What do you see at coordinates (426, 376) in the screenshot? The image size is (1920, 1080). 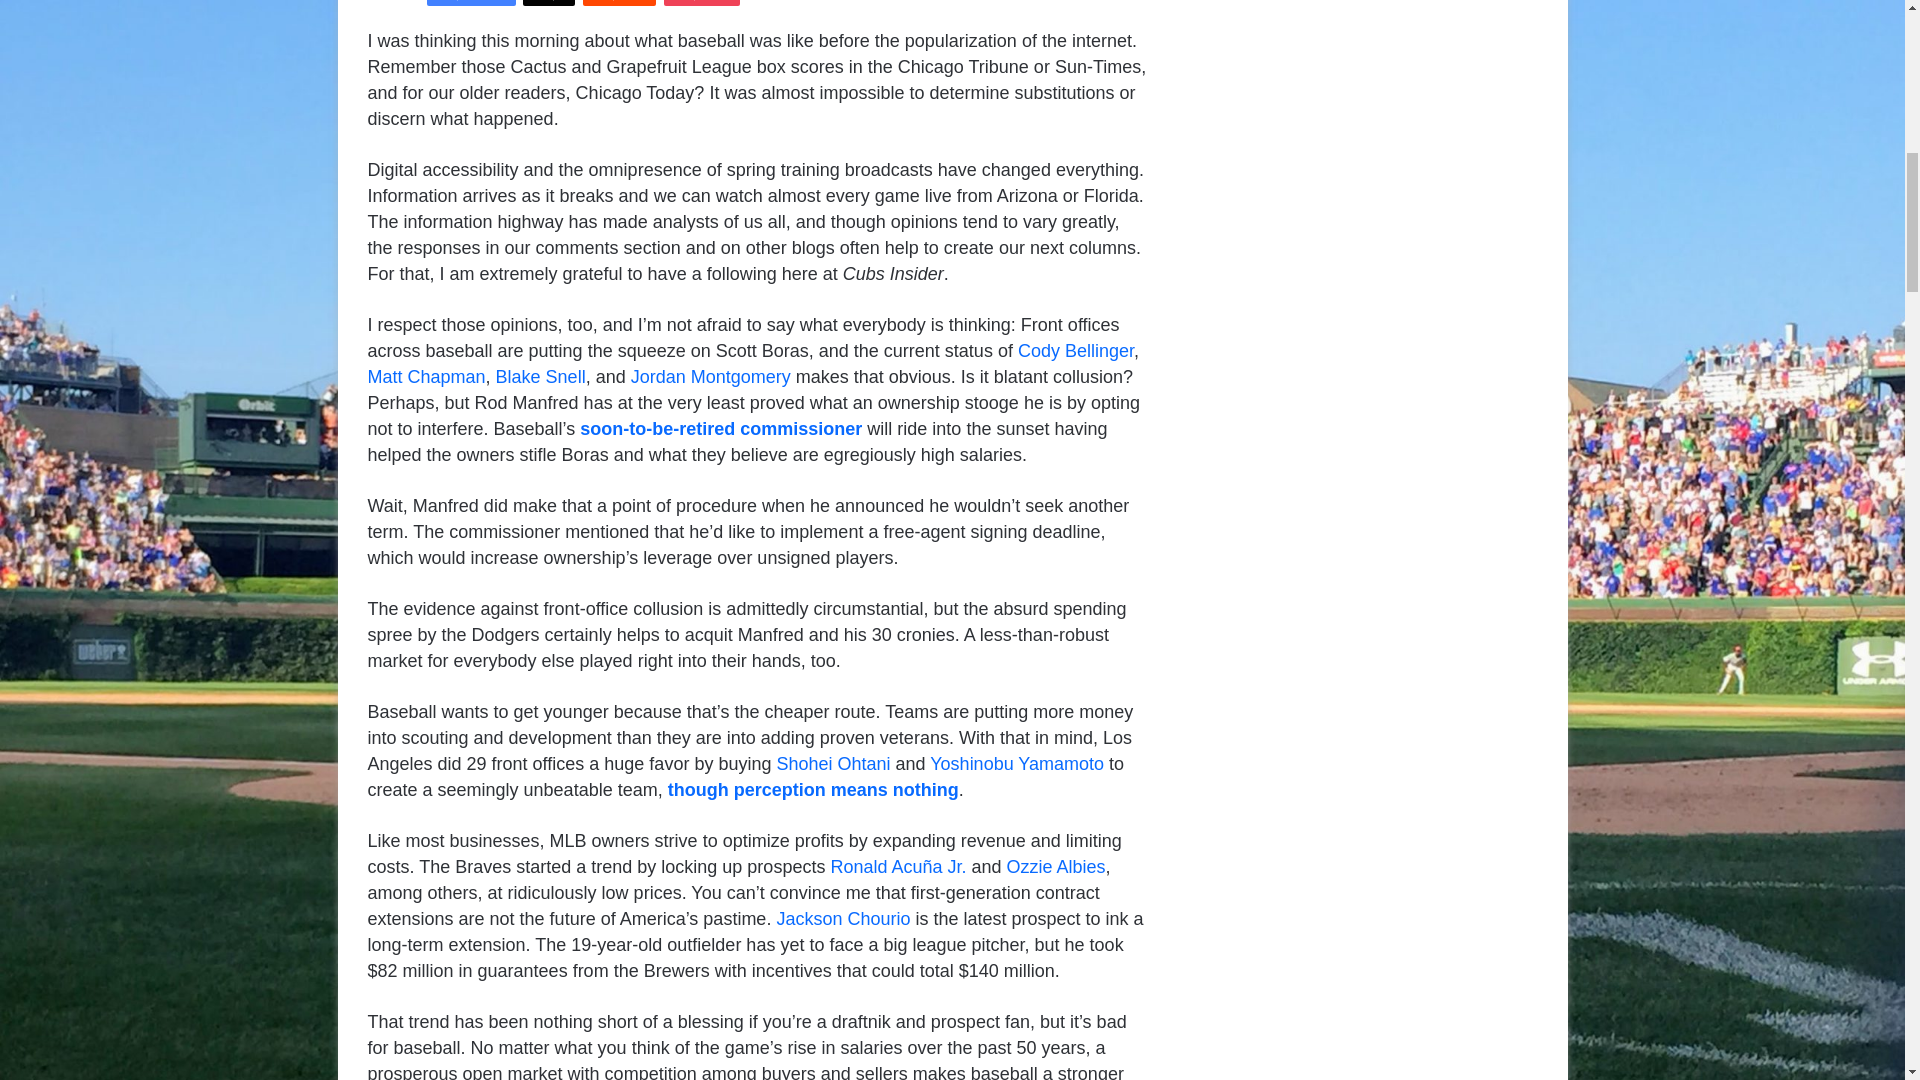 I see `Matt Chapman` at bounding box center [426, 376].